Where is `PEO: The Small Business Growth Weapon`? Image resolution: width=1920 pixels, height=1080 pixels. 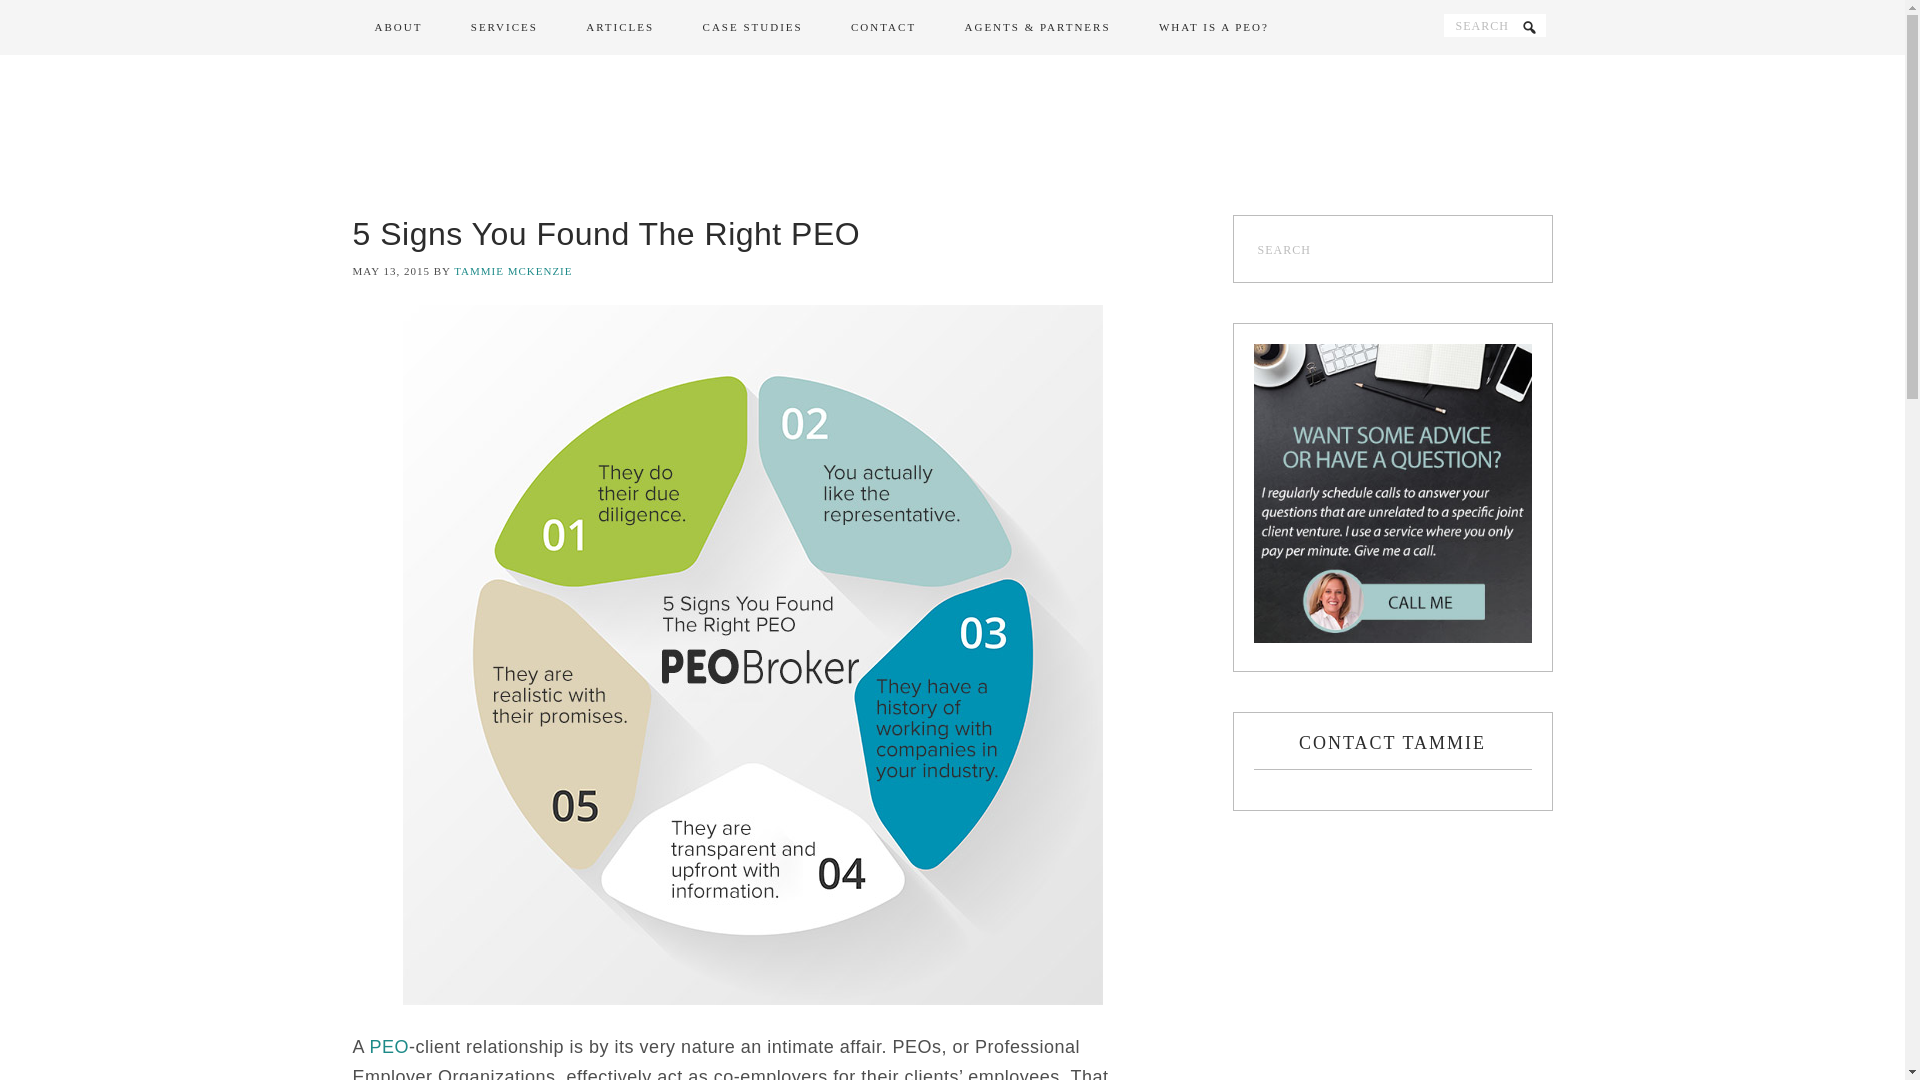 PEO: The Small Business Growth Weapon is located at coordinates (390, 1046).